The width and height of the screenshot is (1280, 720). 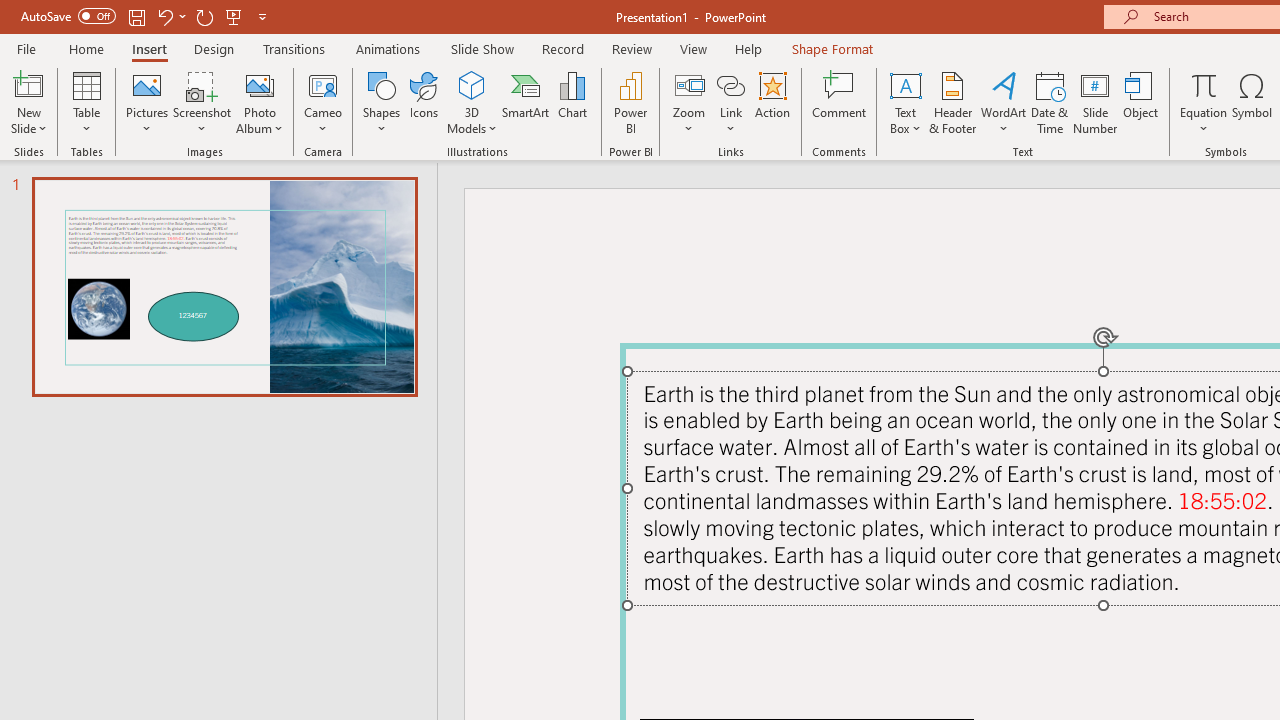 I want to click on Object..., so click(x=1141, y=102).